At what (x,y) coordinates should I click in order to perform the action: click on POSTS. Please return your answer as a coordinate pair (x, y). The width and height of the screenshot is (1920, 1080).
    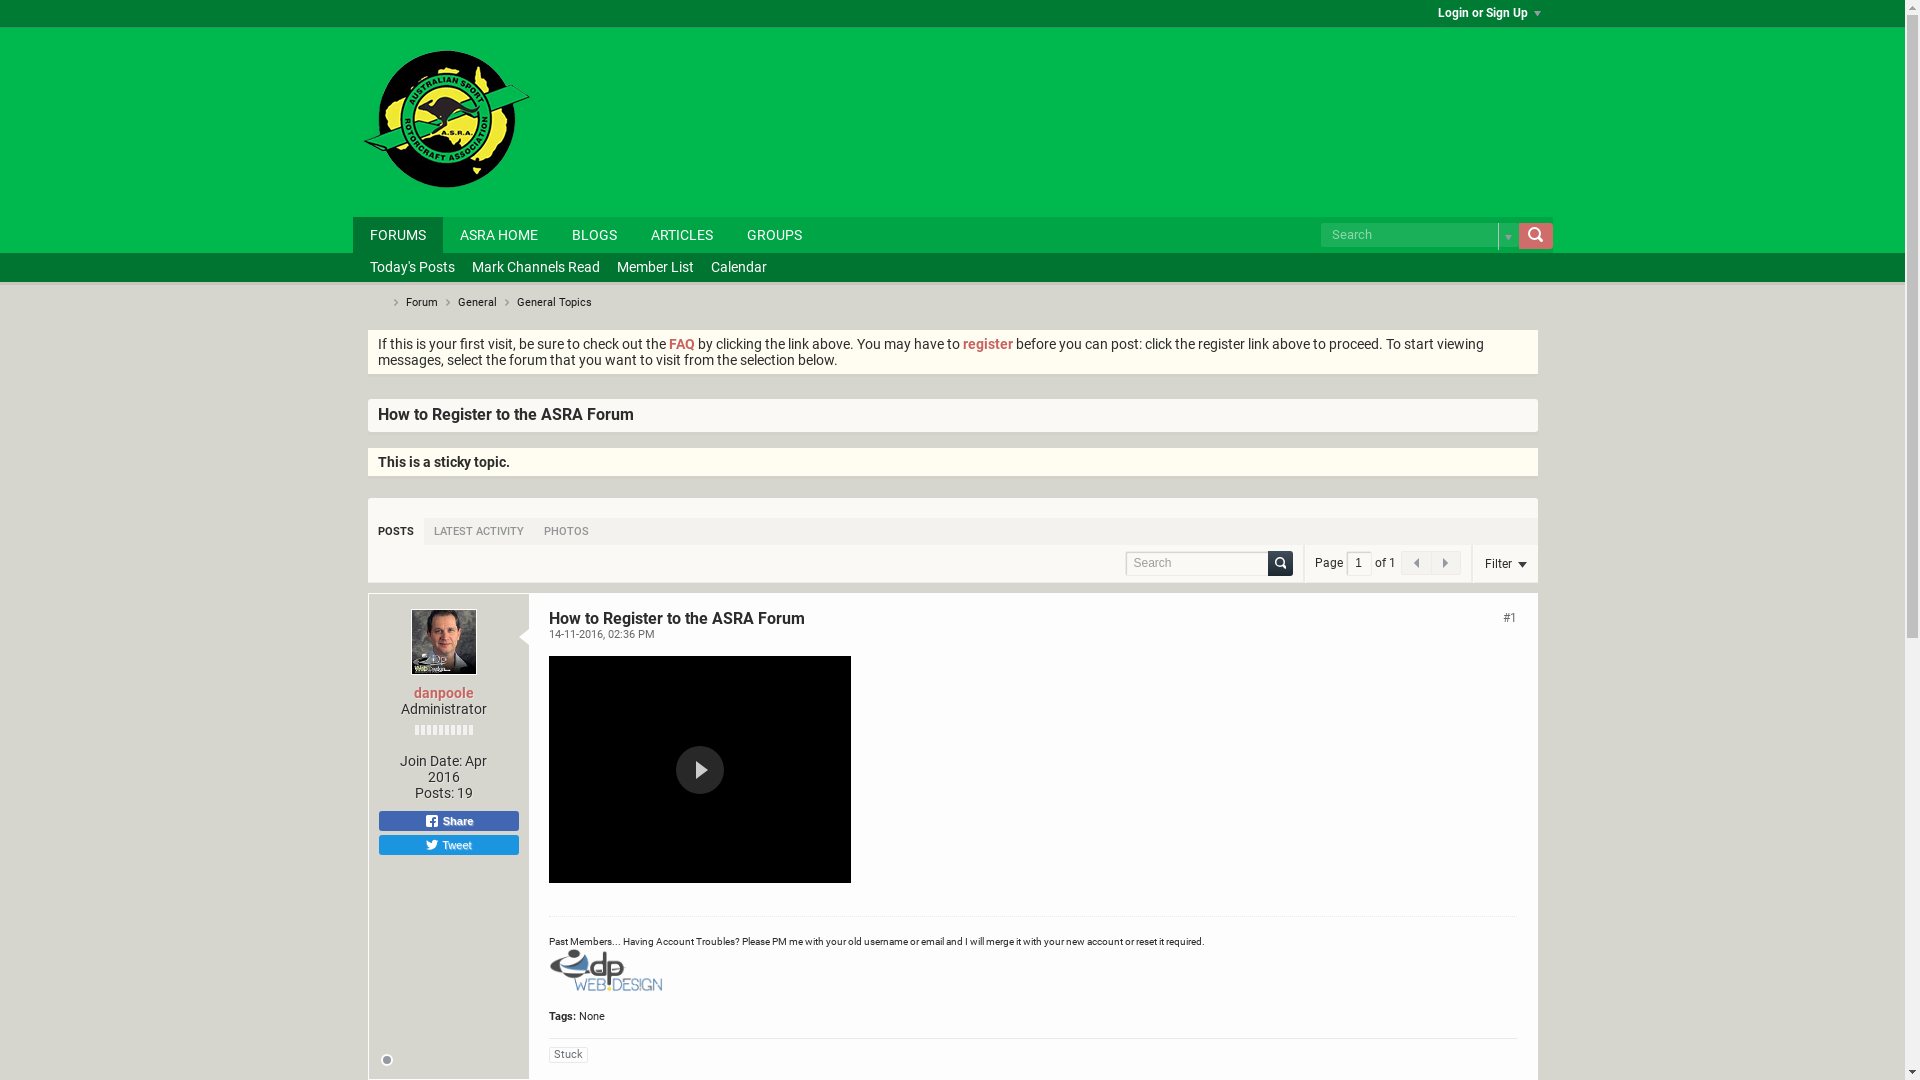
    Looking at the image, I should click on (396, 532).